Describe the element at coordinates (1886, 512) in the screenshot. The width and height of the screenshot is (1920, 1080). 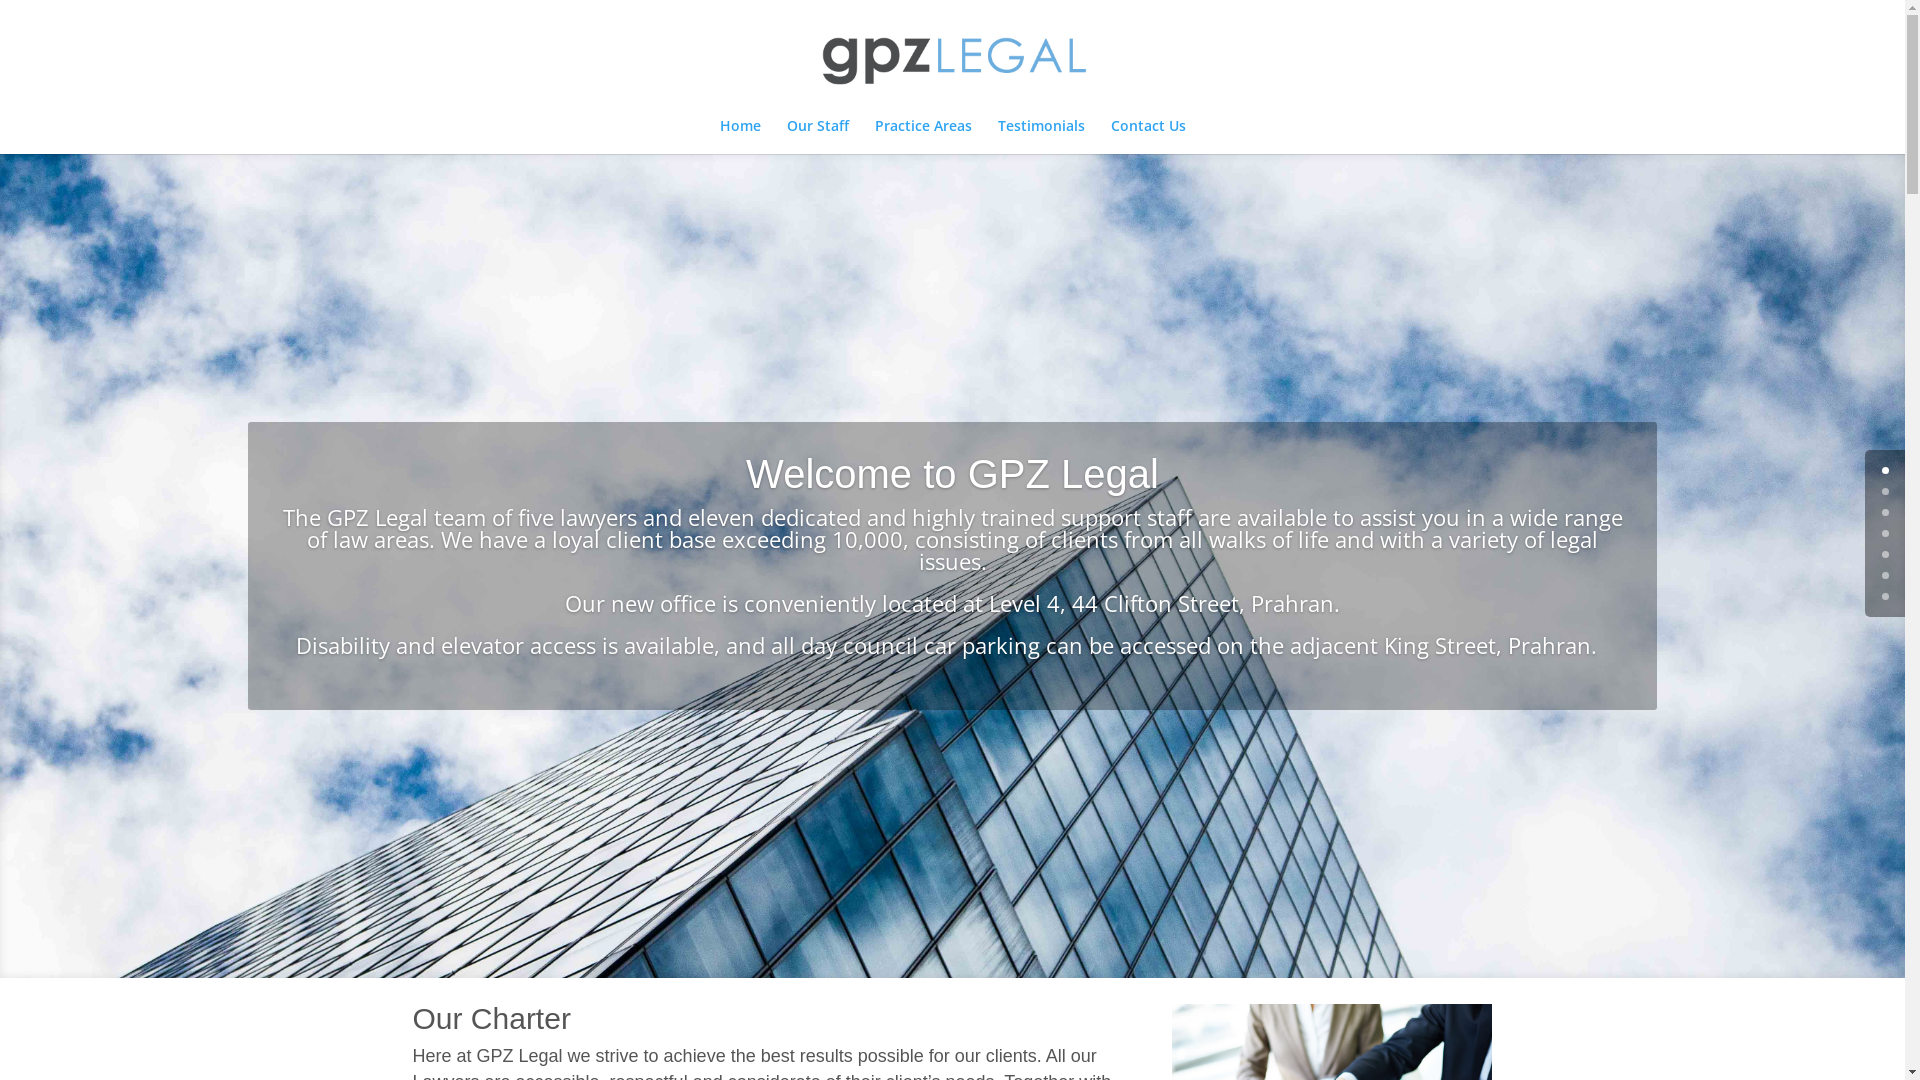
I see `2` at that location.